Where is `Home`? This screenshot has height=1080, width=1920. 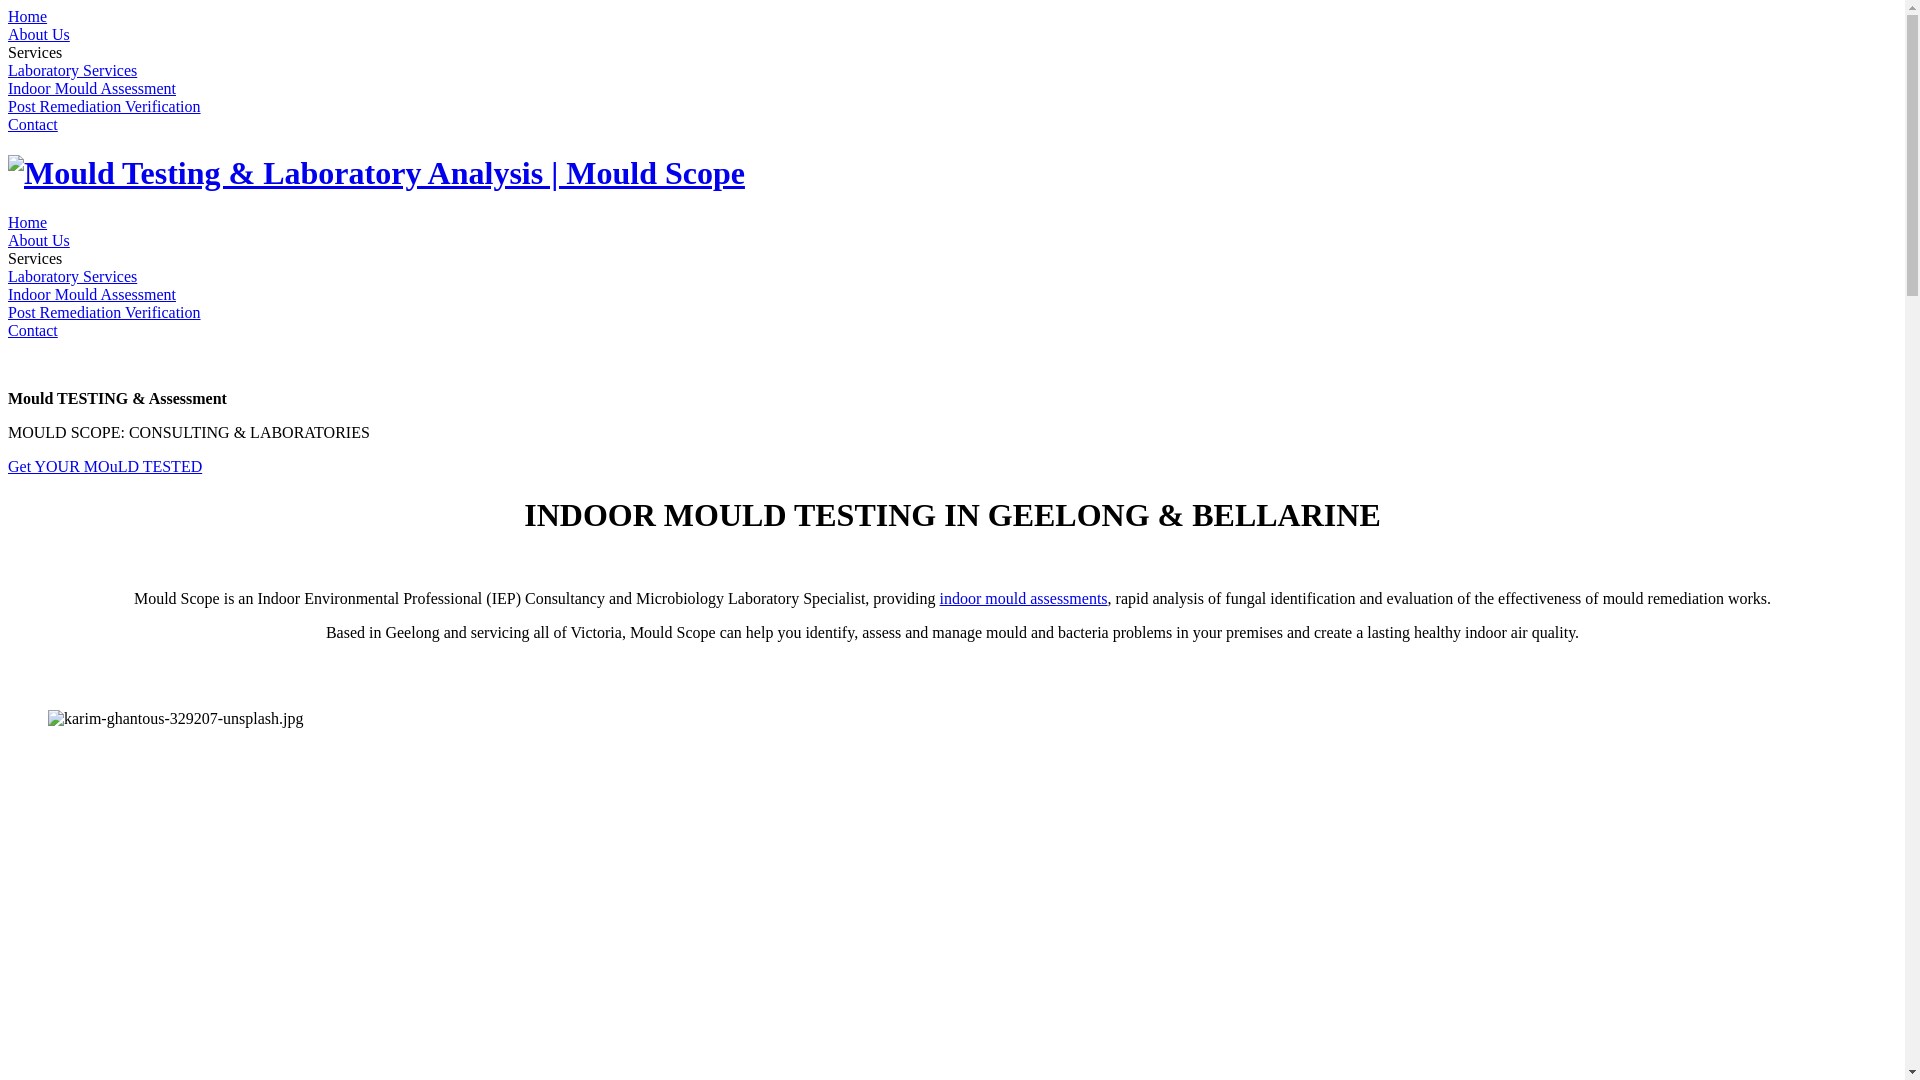 Home is located at coordinates (28, 222).